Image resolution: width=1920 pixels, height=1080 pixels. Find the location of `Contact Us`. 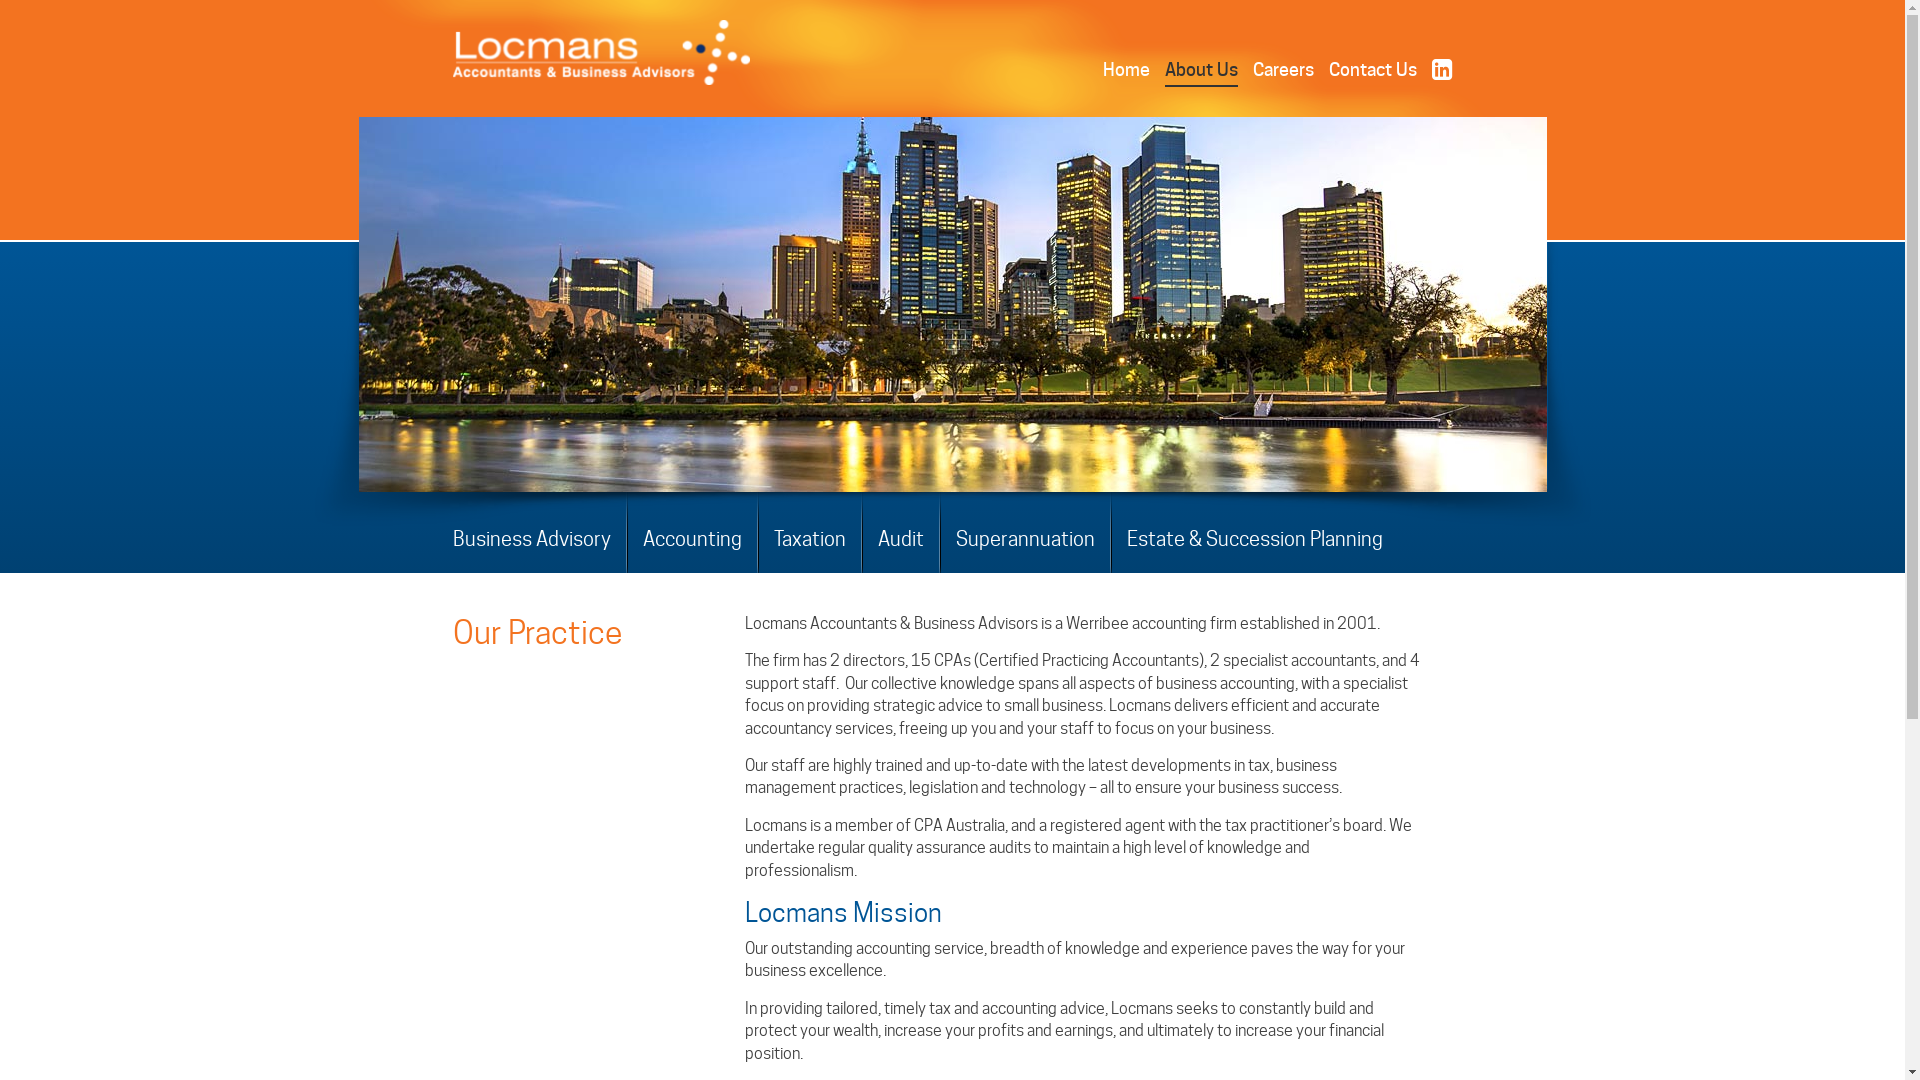

Contact Us is located at coordinates (1372, 70).